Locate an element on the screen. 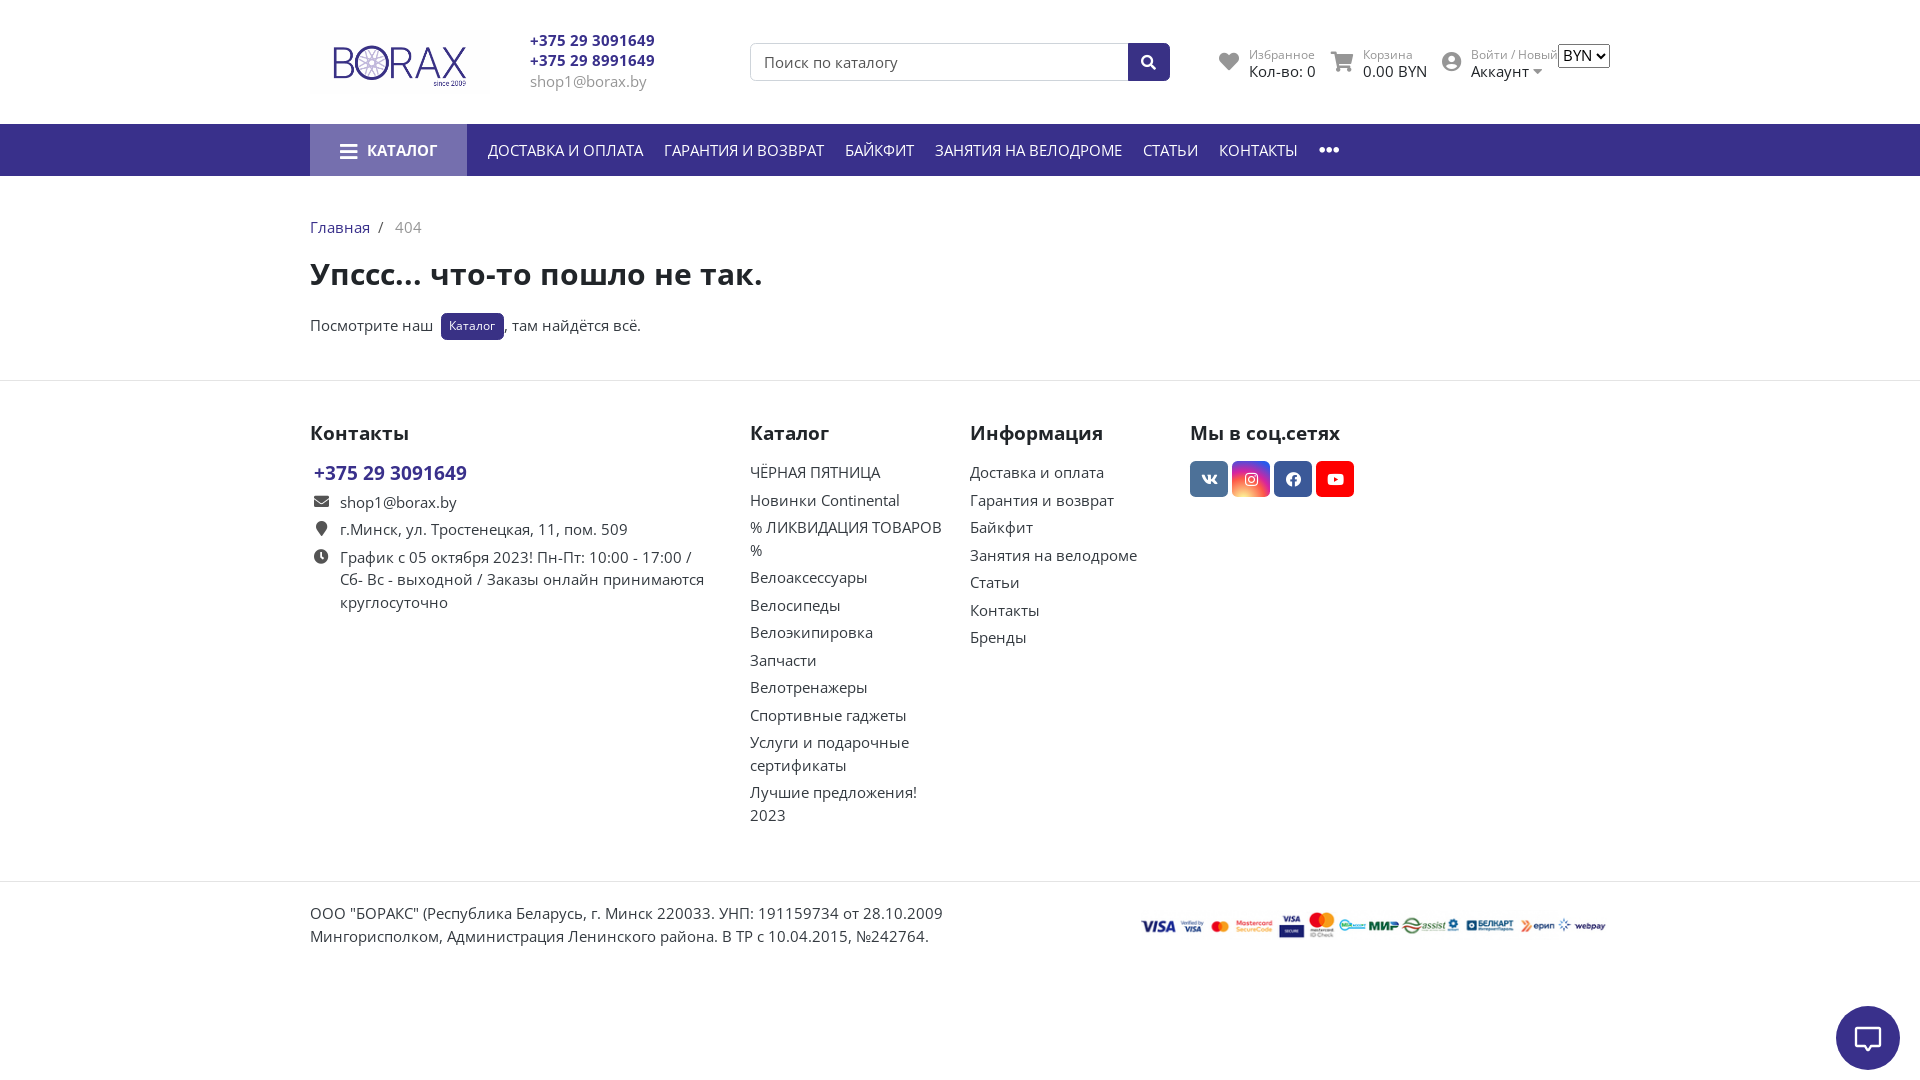 The width and height of the screenshot is (1920, 1080). 404 is located at coordinates (408, 227).